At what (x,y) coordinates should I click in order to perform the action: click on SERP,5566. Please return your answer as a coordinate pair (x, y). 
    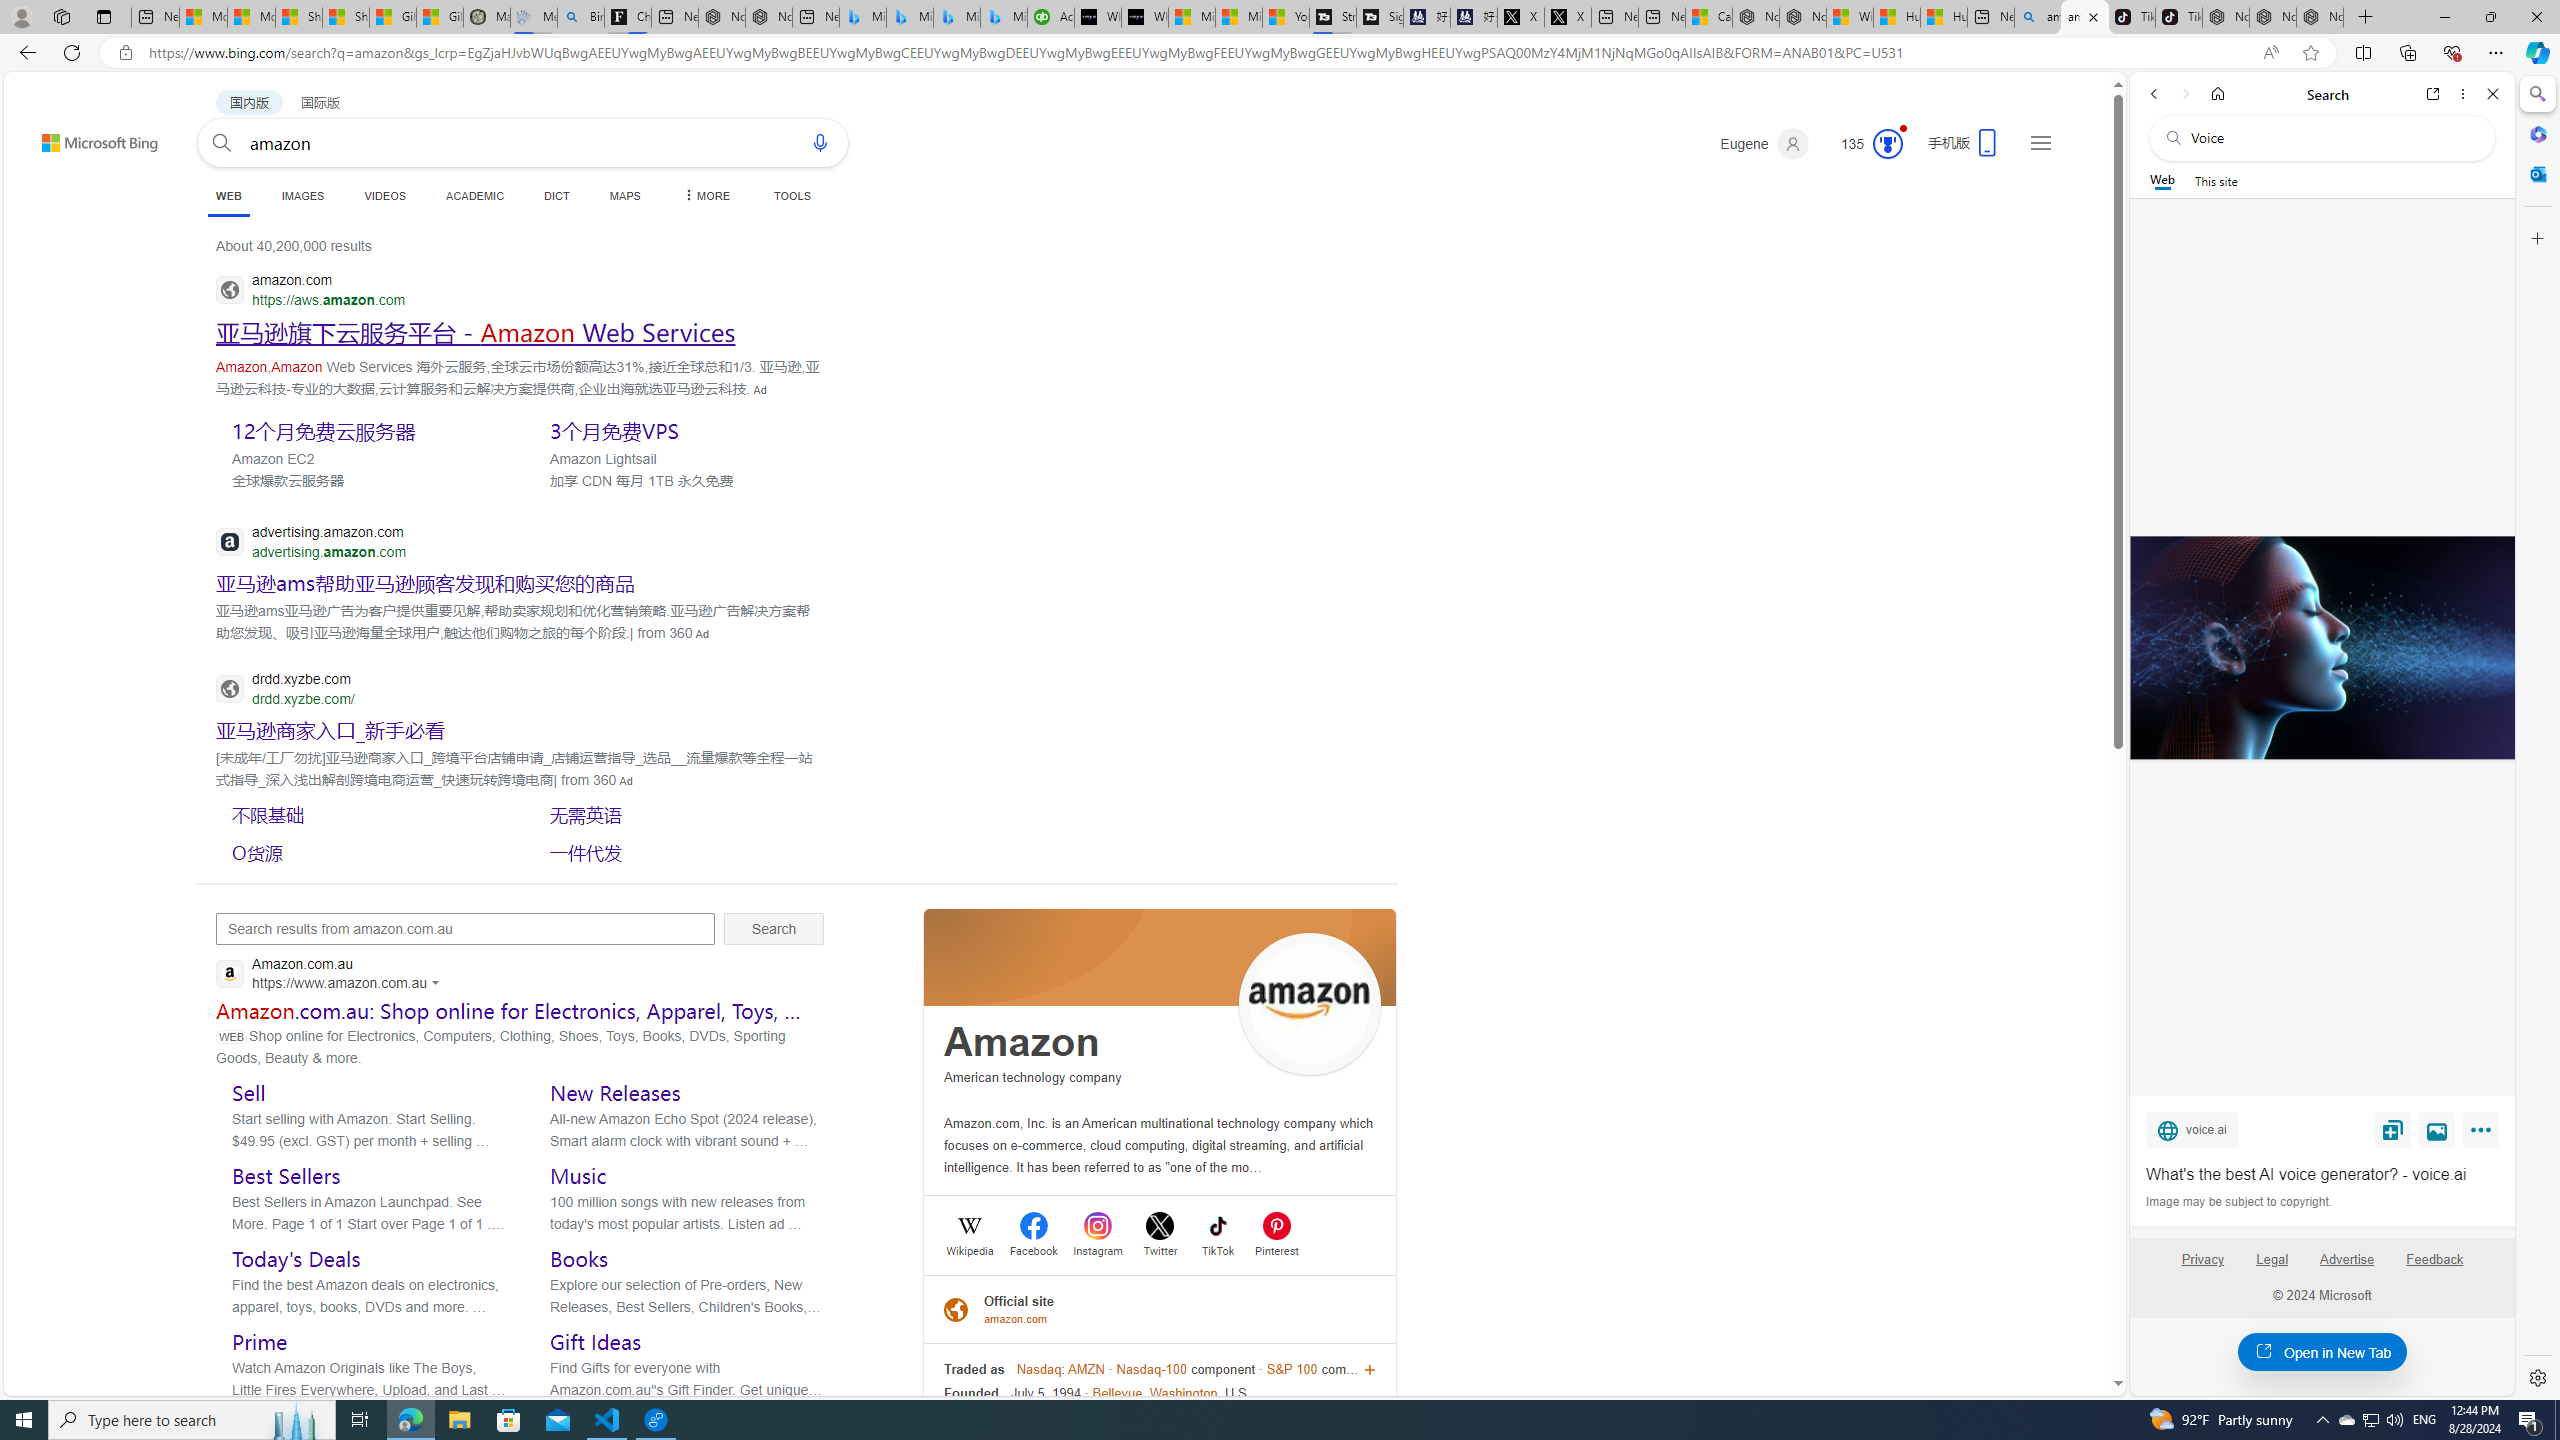
    Looking at the image, I should click on (330, 730).